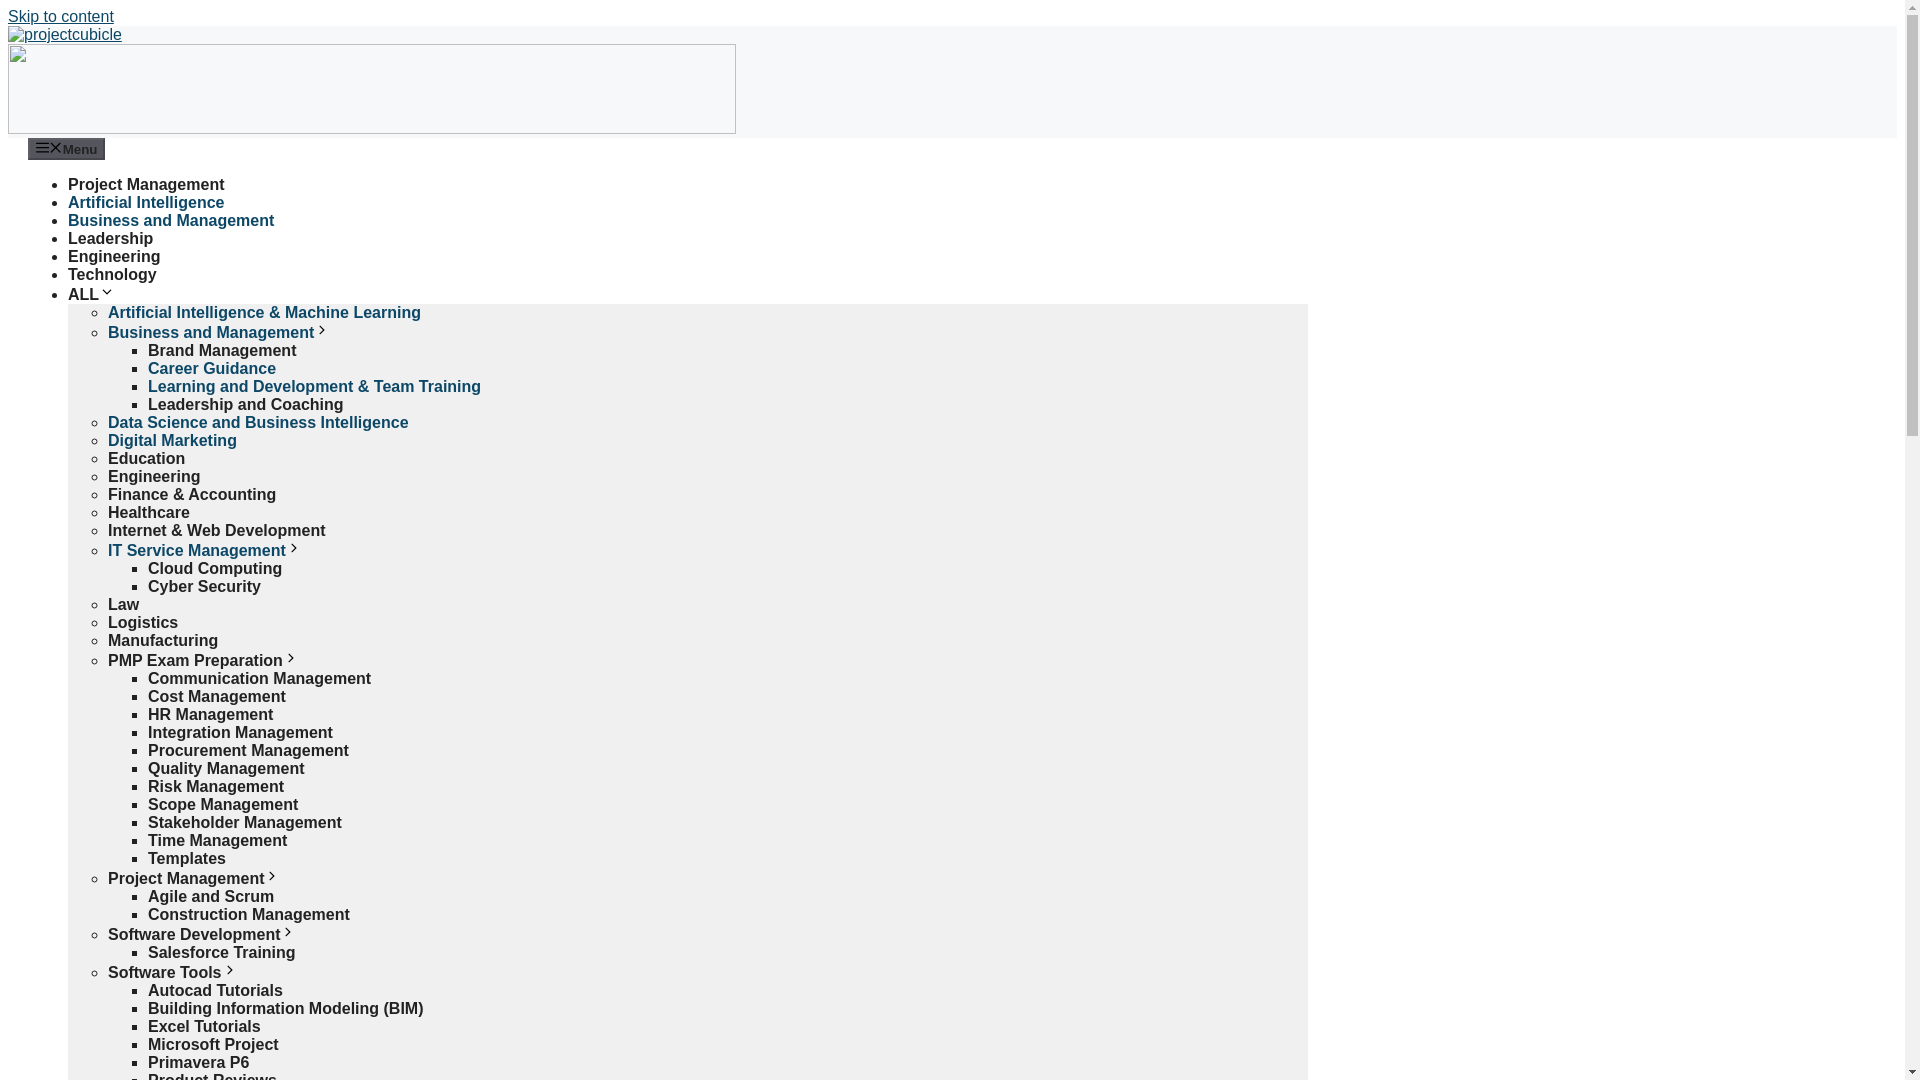  What do you see at coordinates (146, 202) in the screenshot?
I see `Artificial Intelligence` at bounding box center [146, 202].